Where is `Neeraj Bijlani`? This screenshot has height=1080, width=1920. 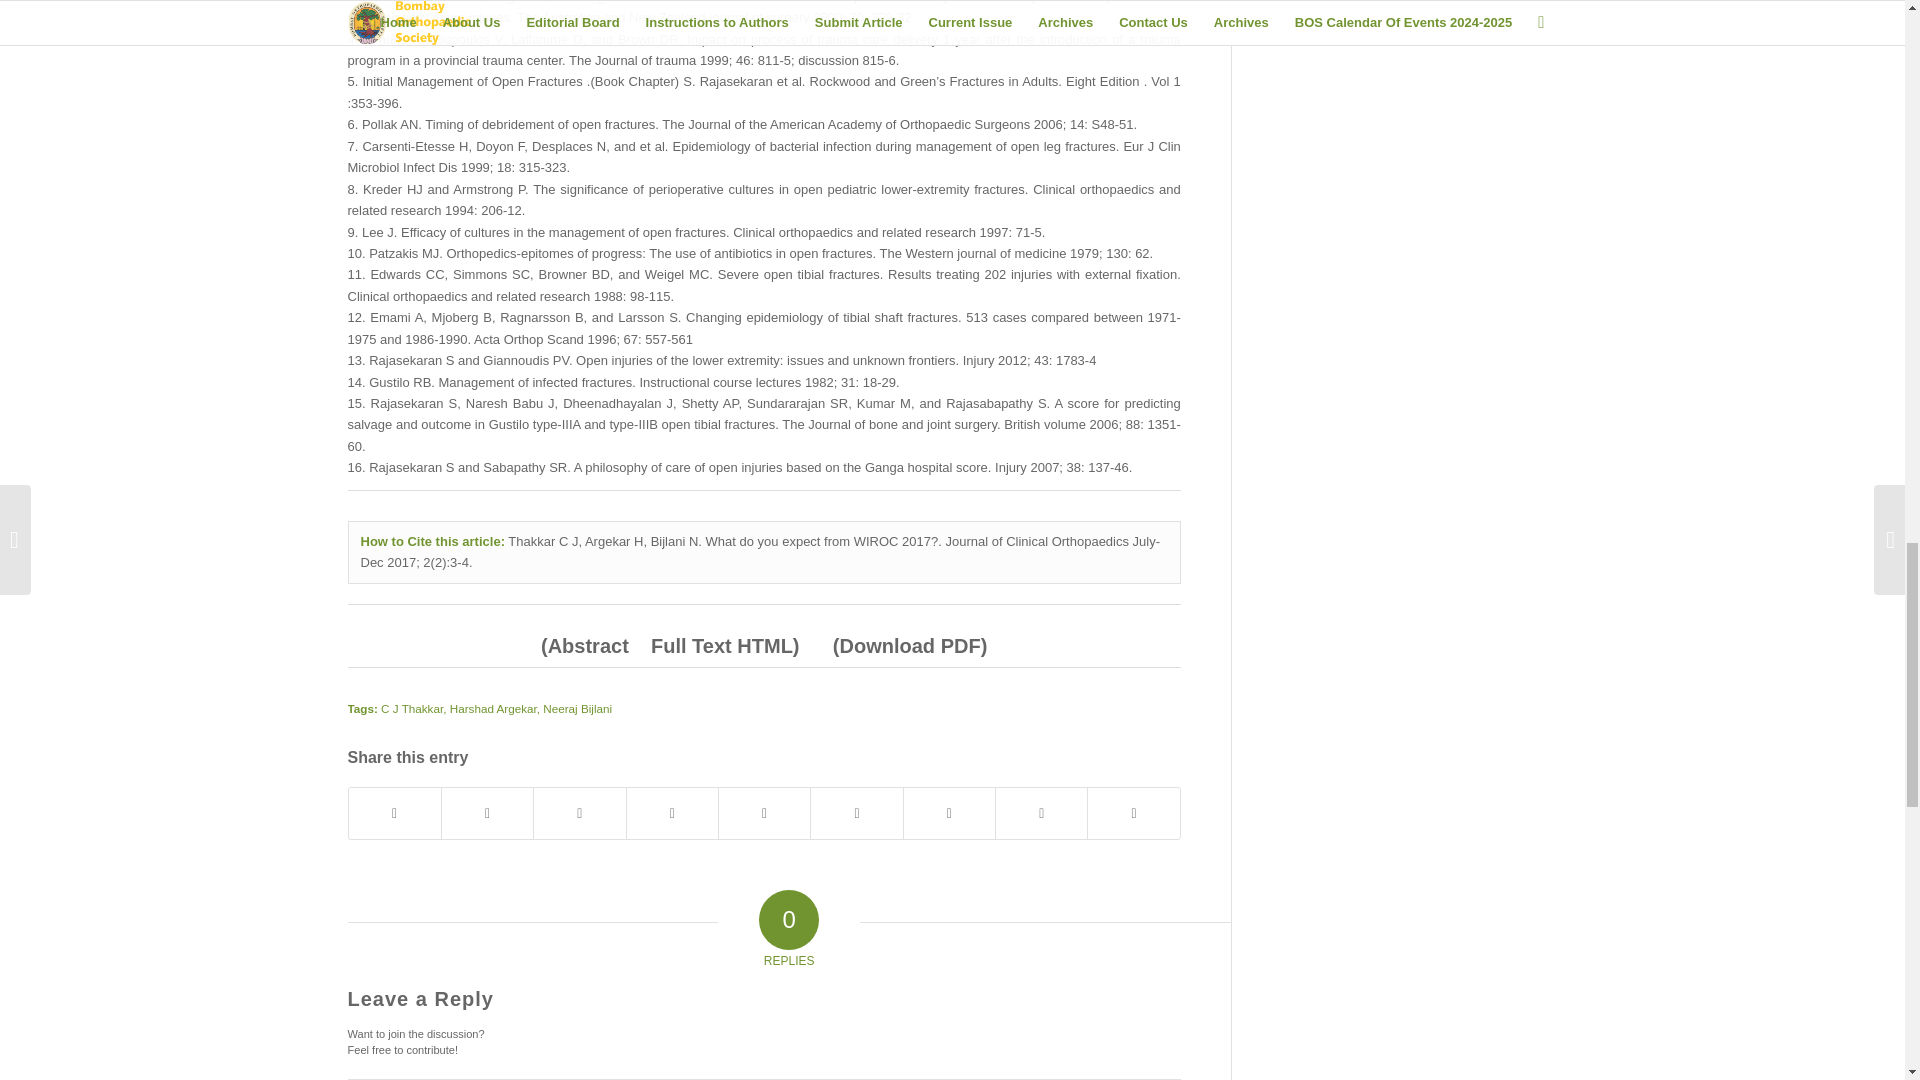 Neeraj Bijlani is located at coordinates (578, 708).